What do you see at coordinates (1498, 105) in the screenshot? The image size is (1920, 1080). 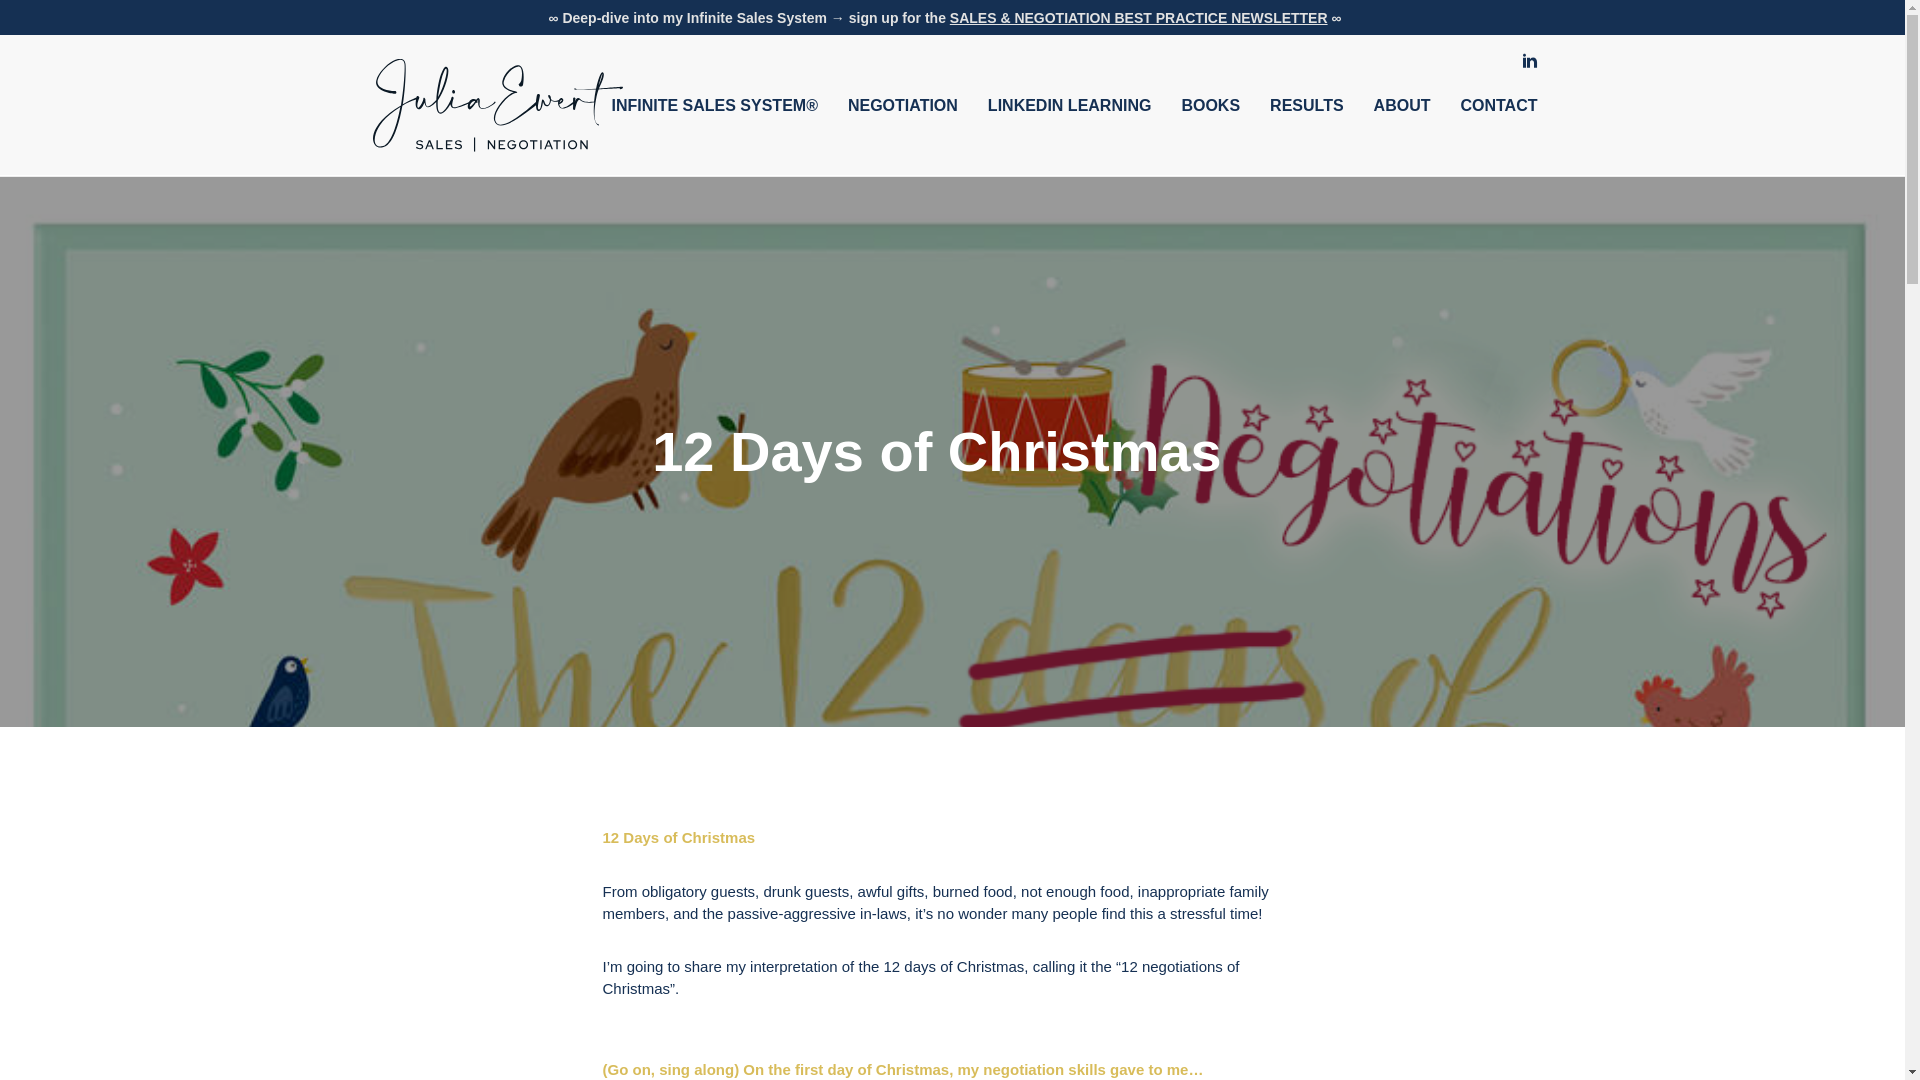 I see `CONTACT` at bounding box center [1498, 105].